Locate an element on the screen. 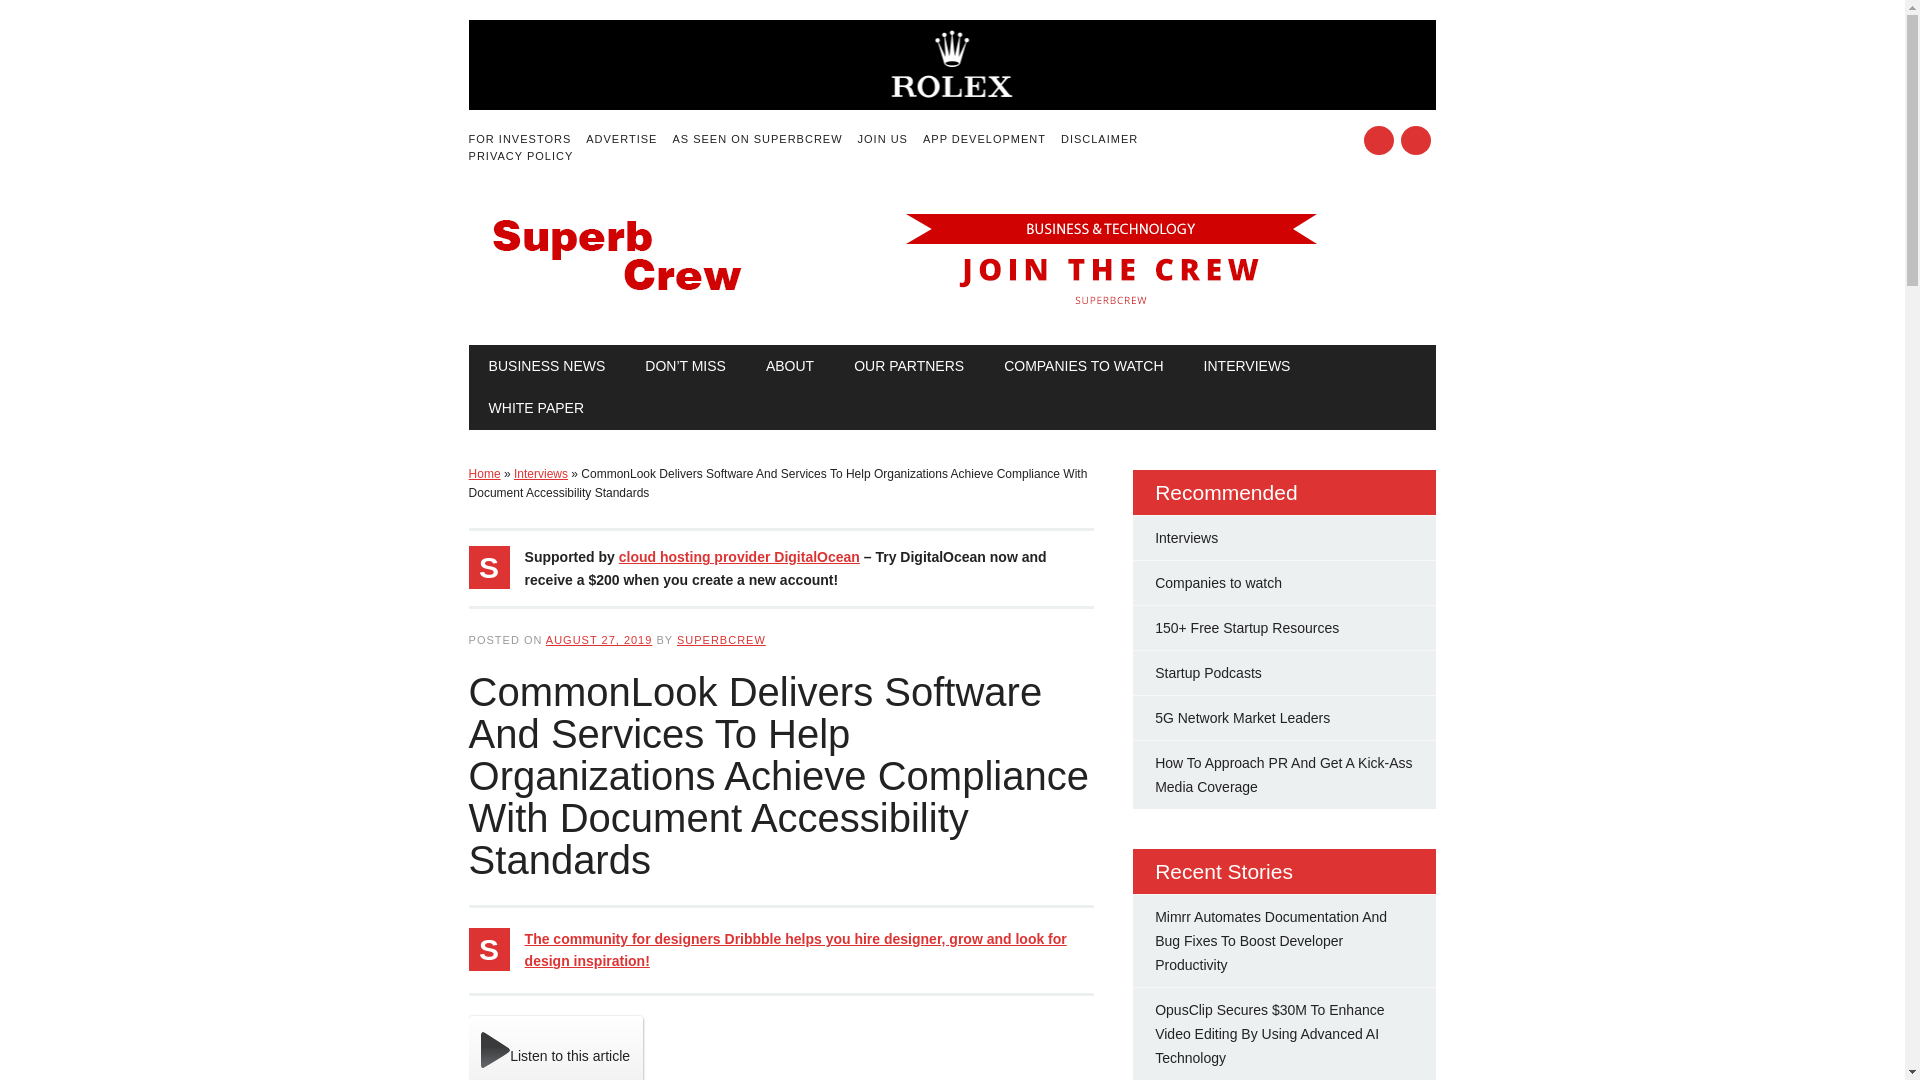 The width and height of the screenshot is (1920, 1080). 4:01 am is located at coordinates (598, 639).